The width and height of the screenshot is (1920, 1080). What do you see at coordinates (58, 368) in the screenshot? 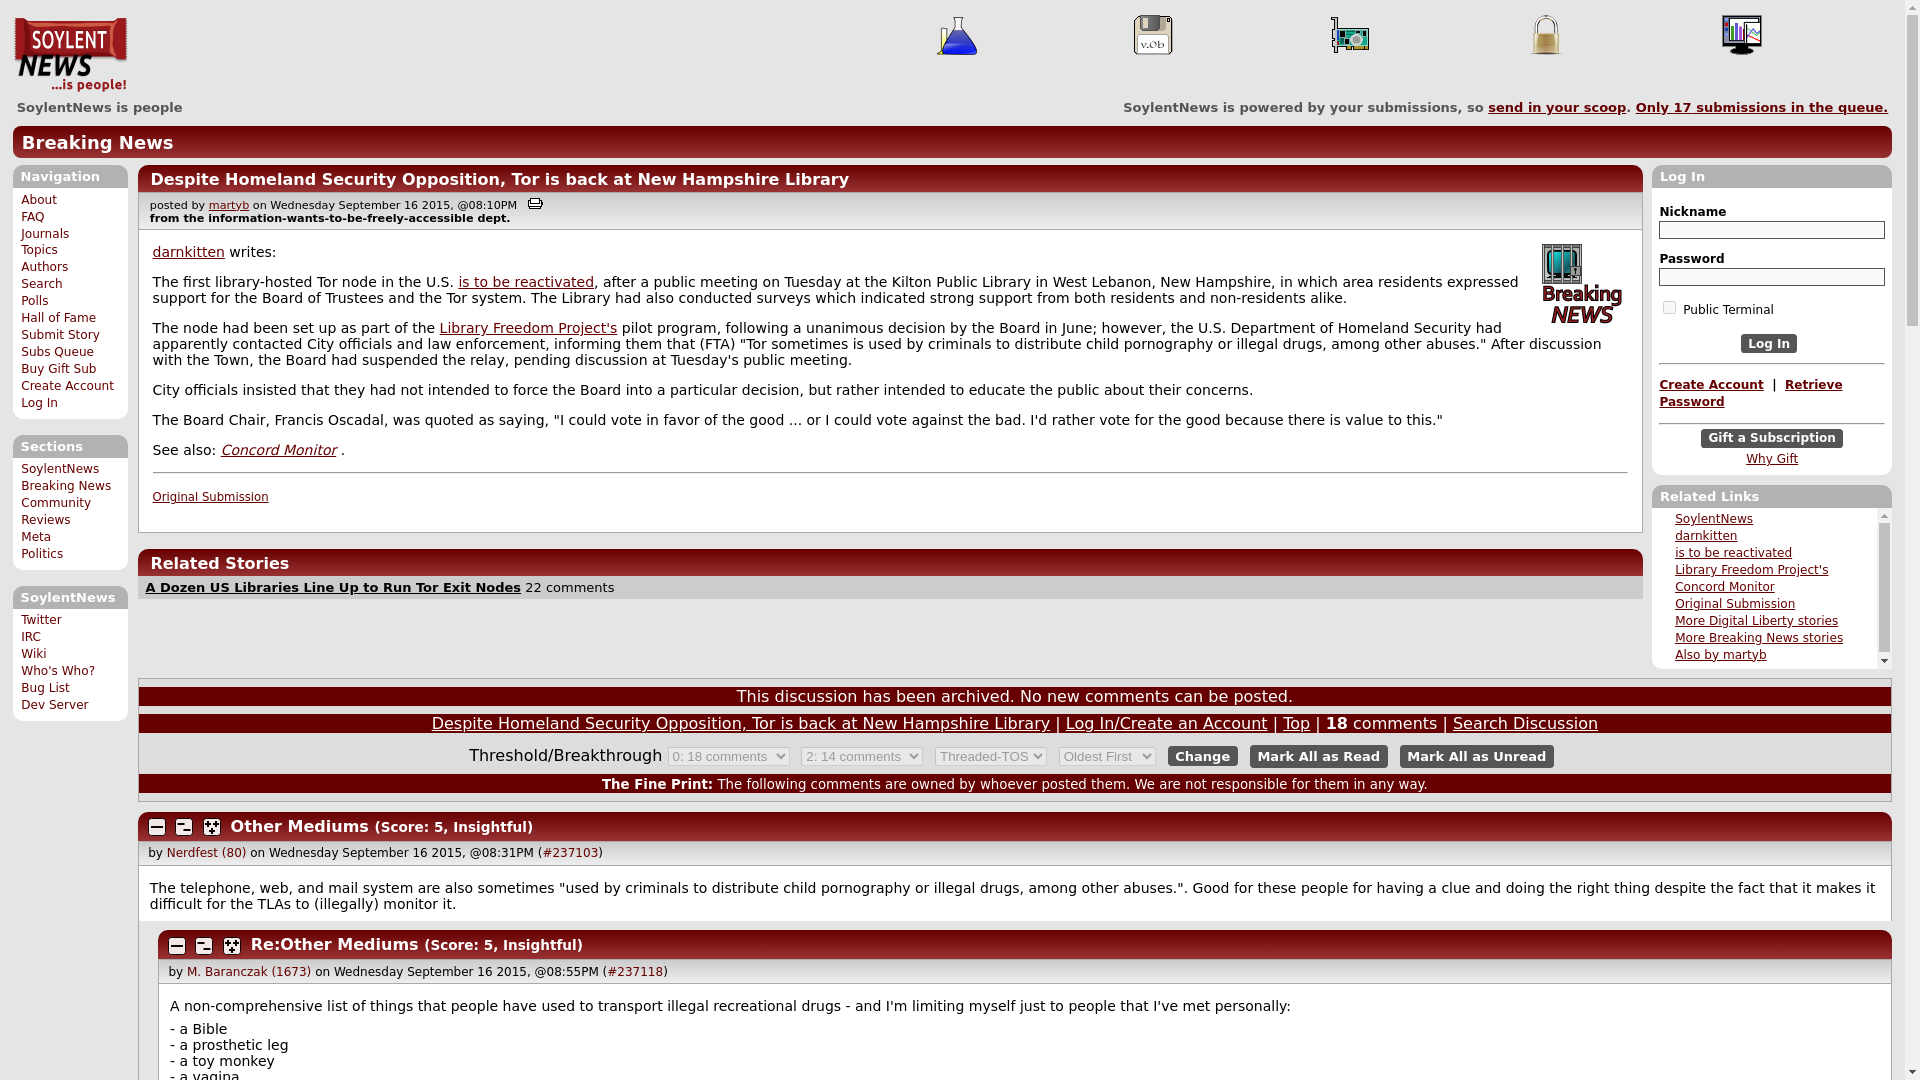
I see `Buy Gift Sub` at bounding box center [58, 368].